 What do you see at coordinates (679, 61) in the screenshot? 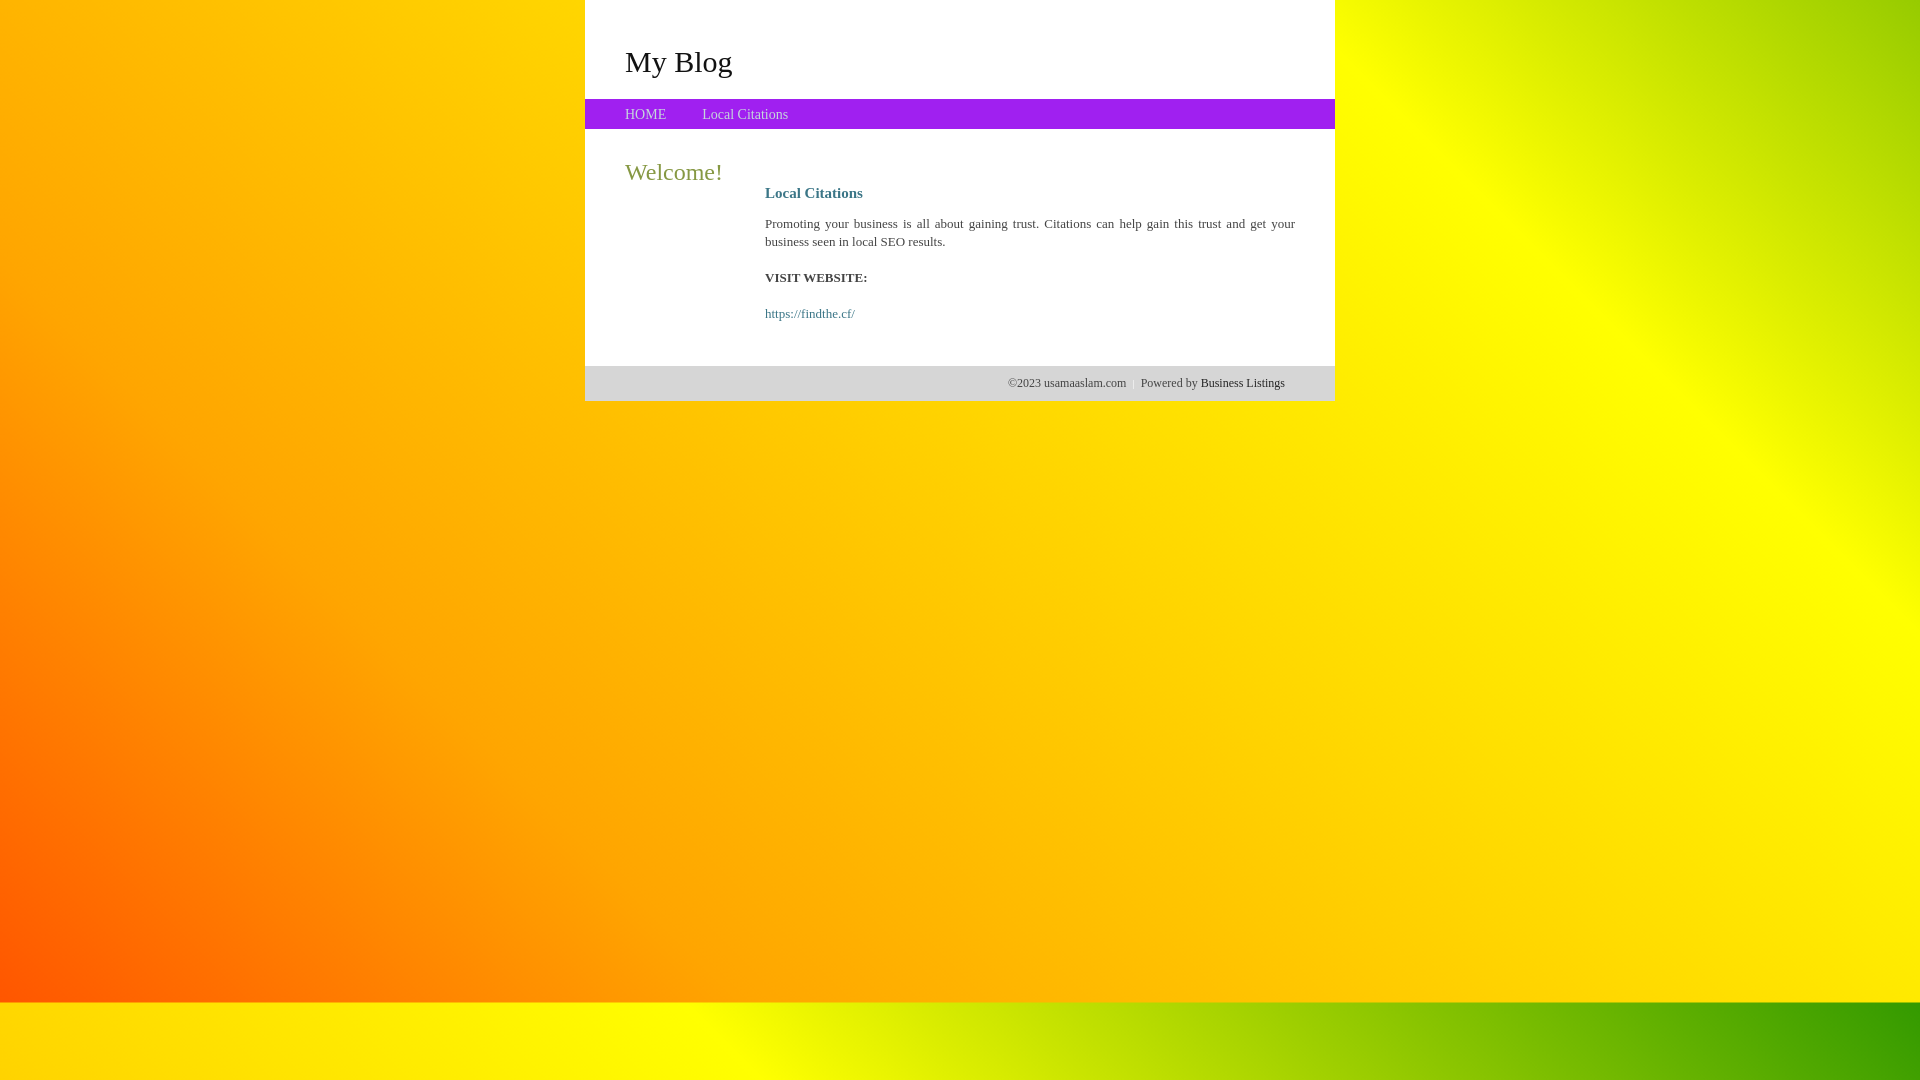
I see `My Blog` at bounding box center [679, 61].